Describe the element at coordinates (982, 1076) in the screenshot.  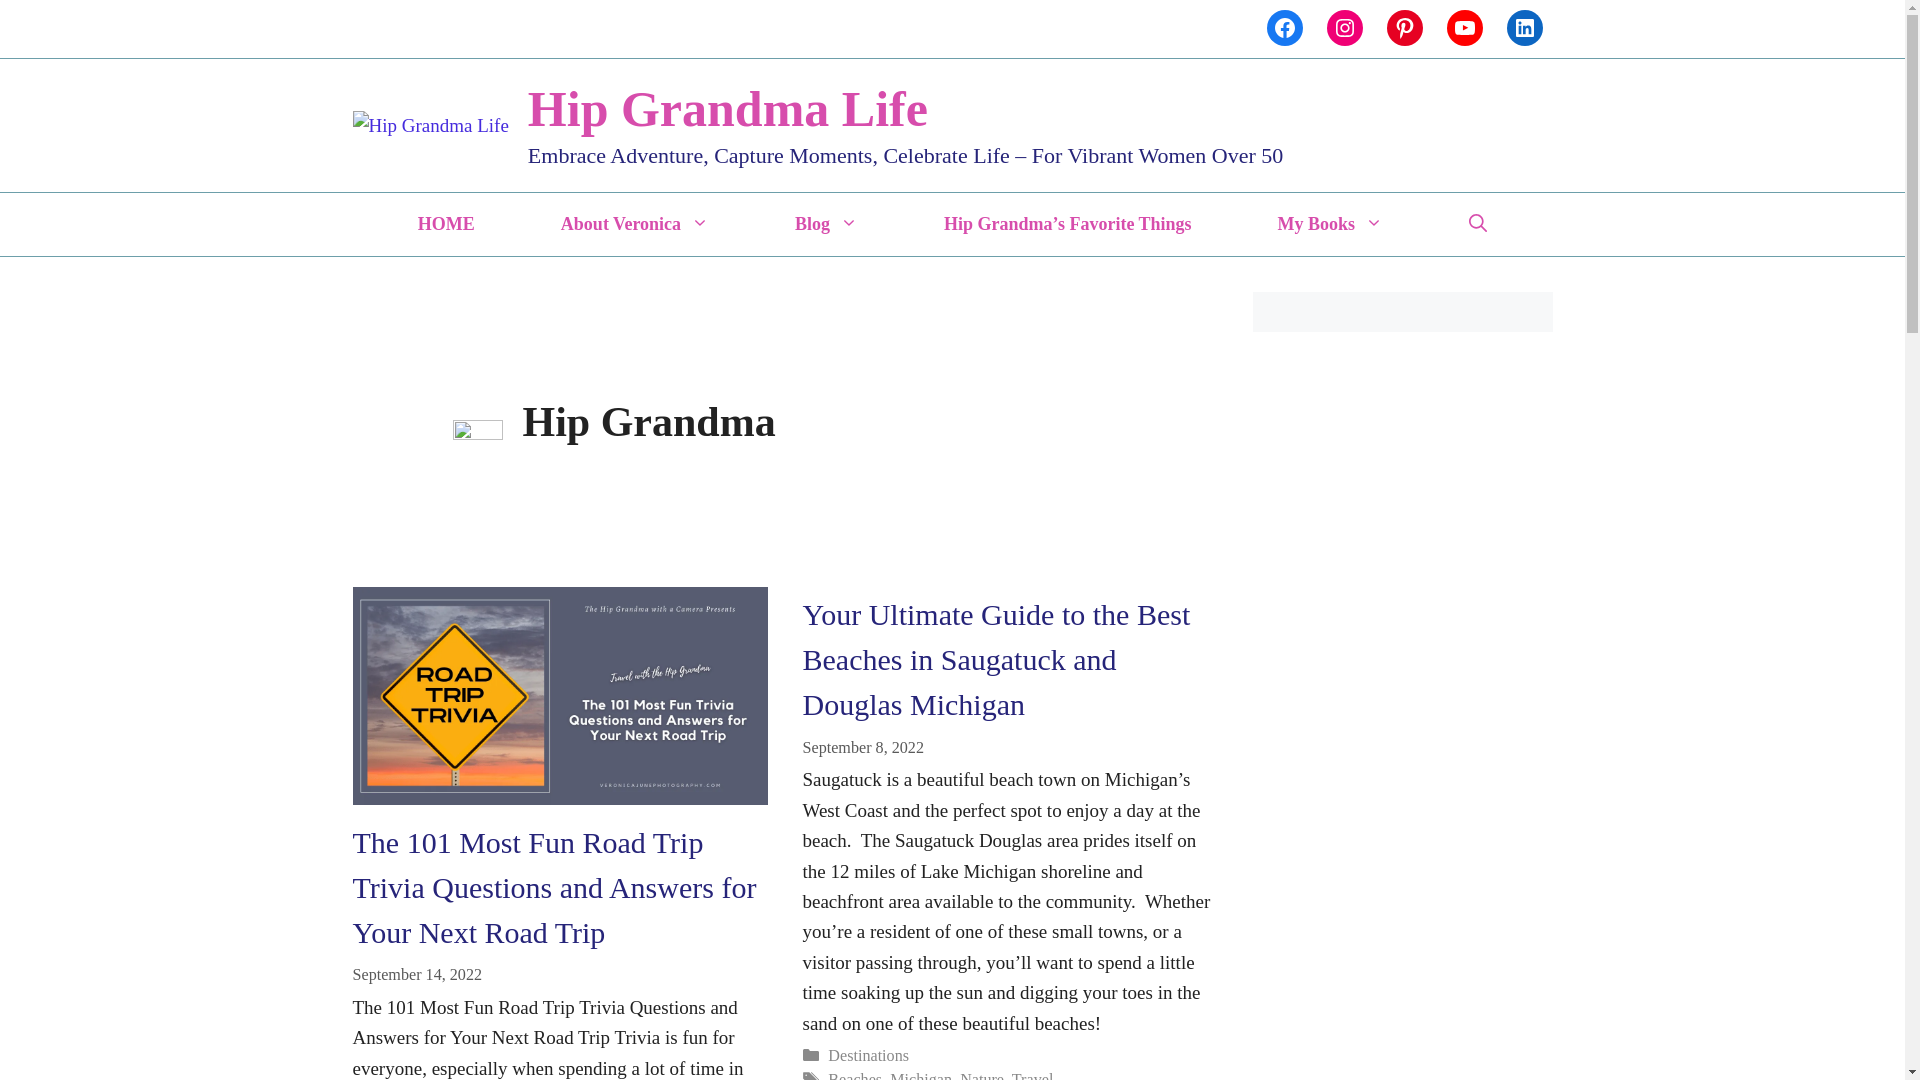
I see `Nature` at that location.